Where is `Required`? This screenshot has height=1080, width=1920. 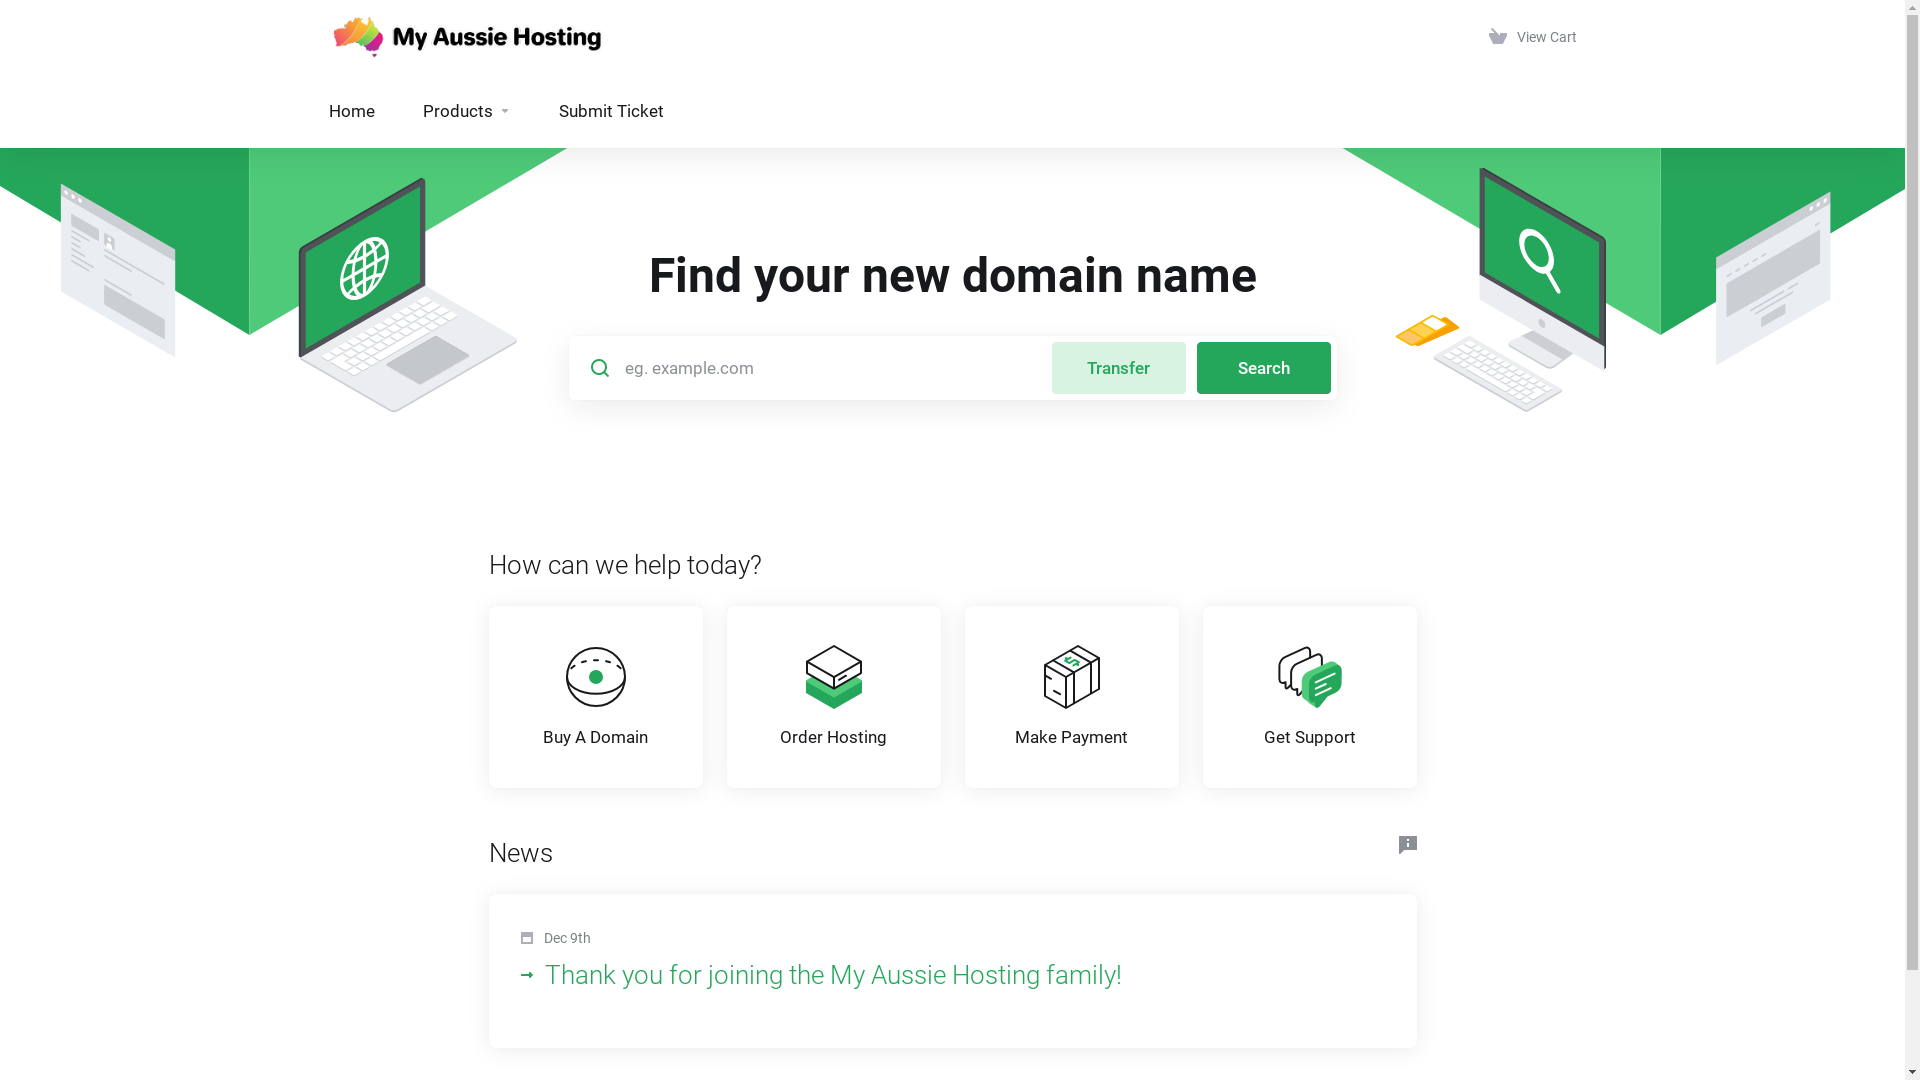
Required is located at coordinates (804, 368).